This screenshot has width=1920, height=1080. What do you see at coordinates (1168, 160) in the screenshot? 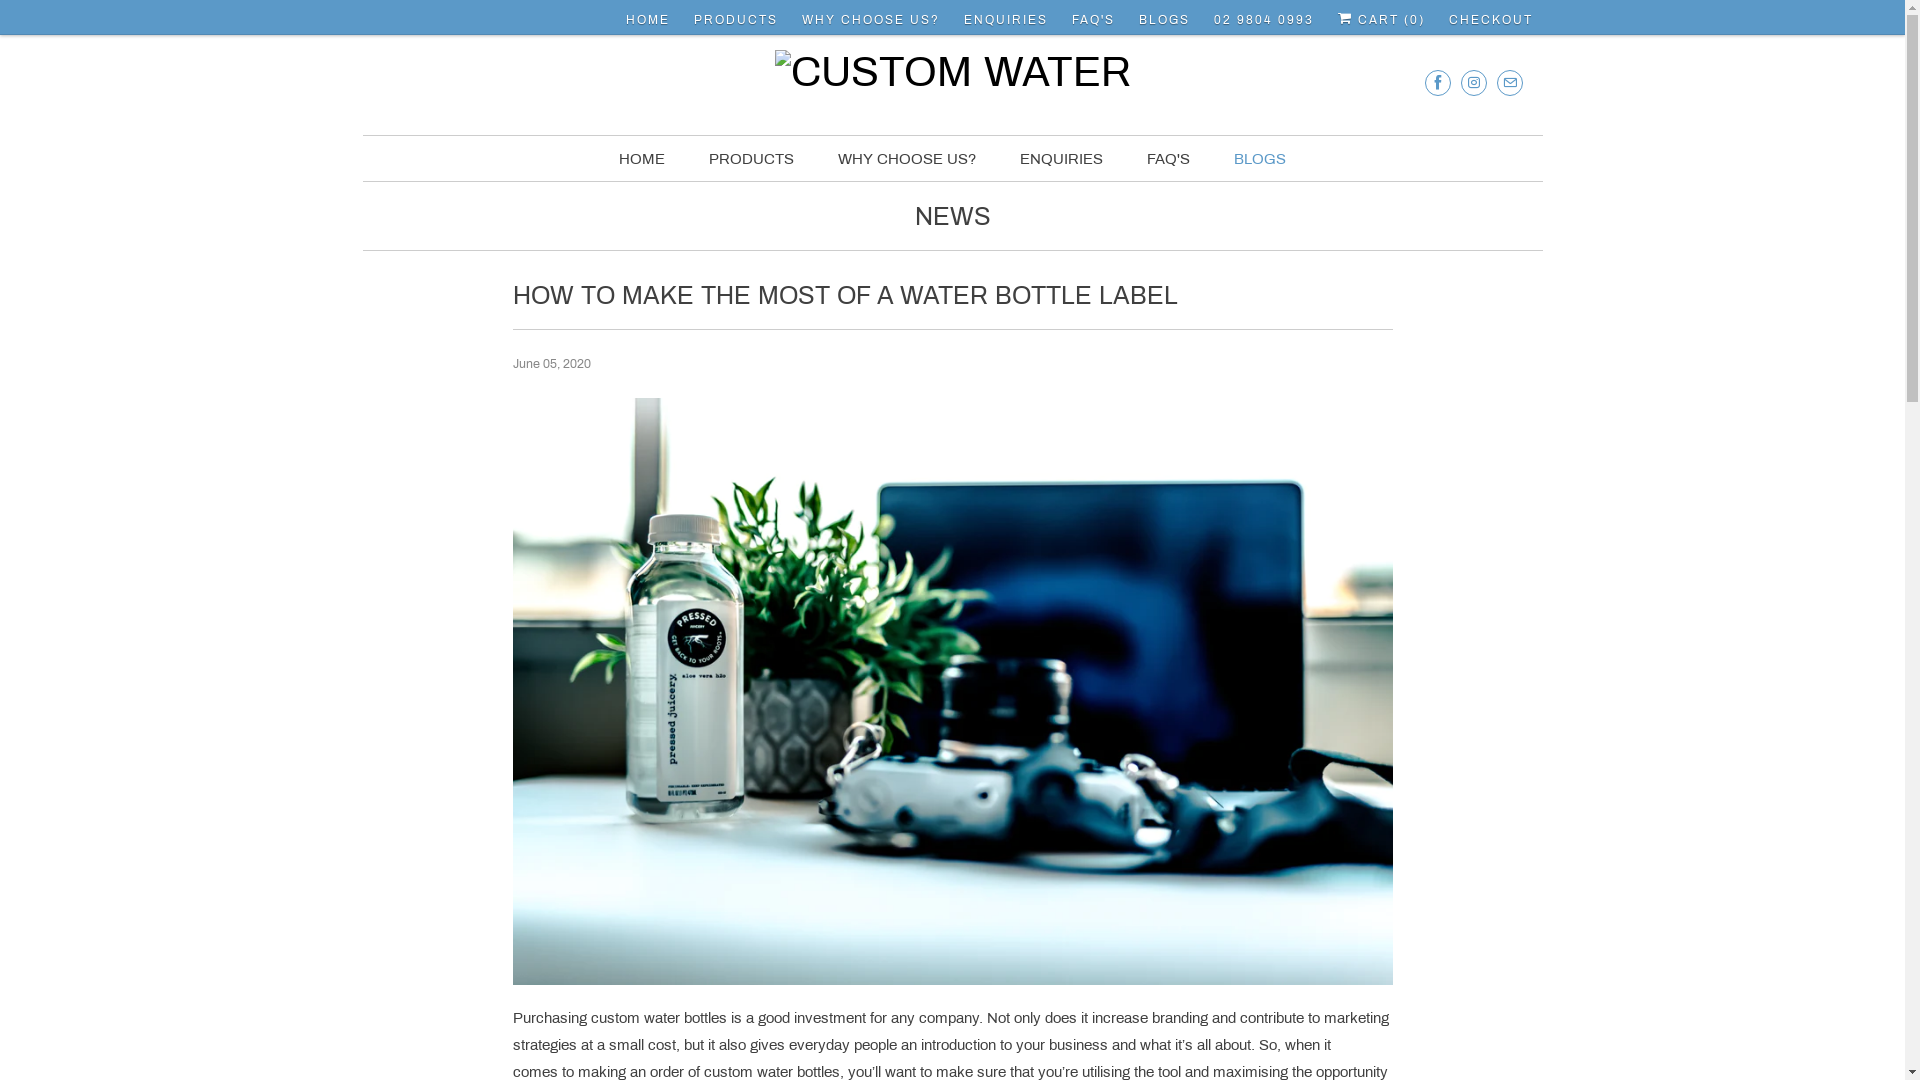
I see `FAQ'S` at bounding box center [1168, 160].